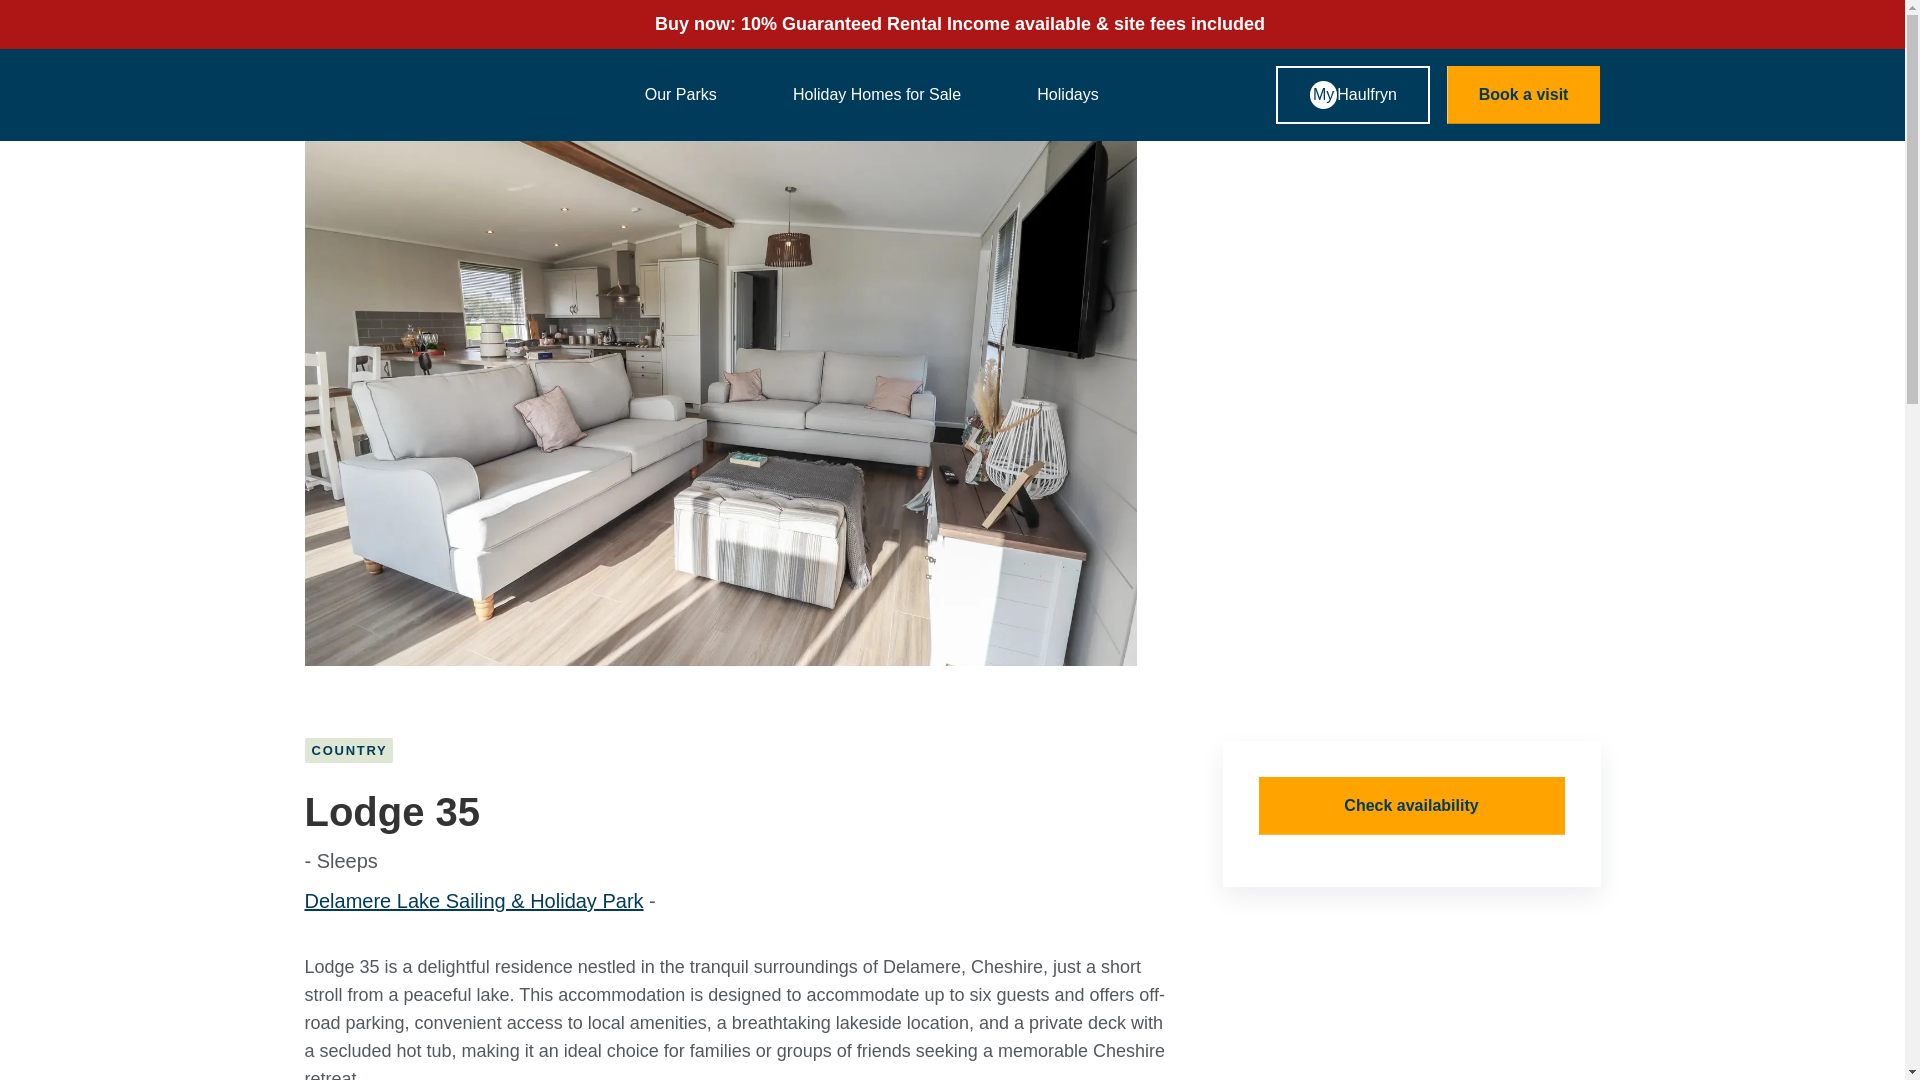  I want to click on Holidays, so click(1083, 96).